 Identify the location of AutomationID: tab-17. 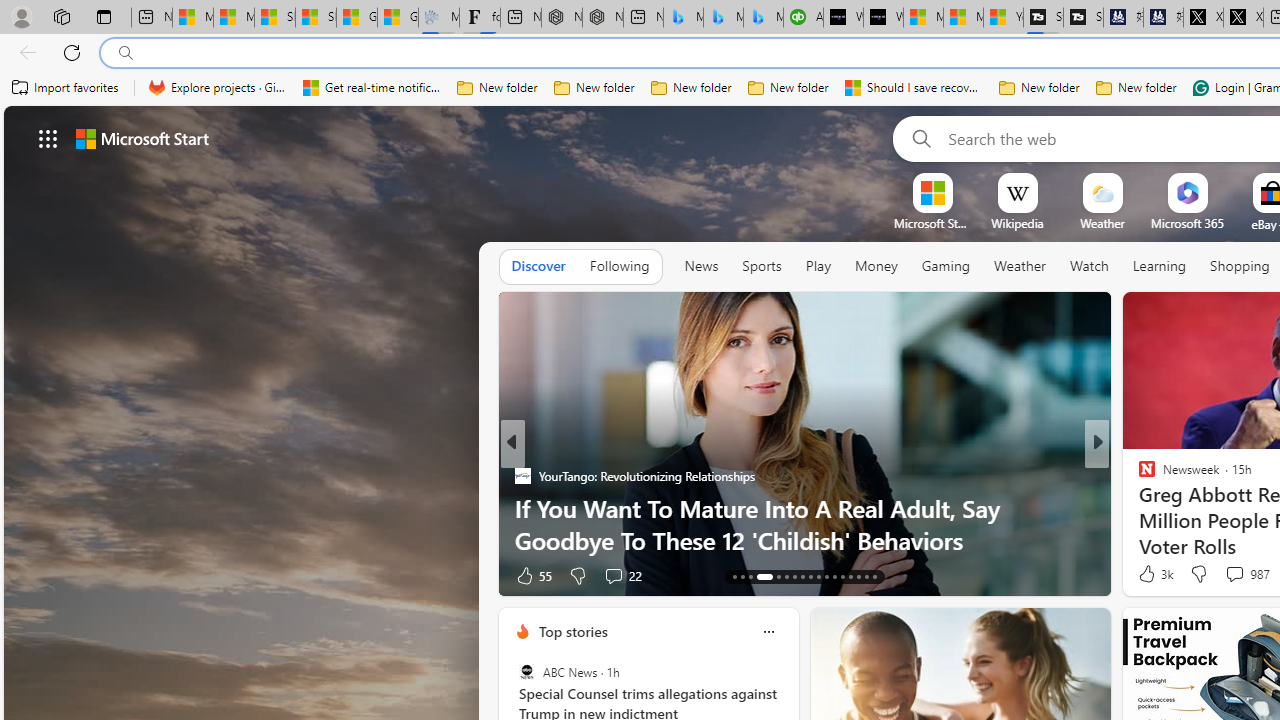
(772, 576).